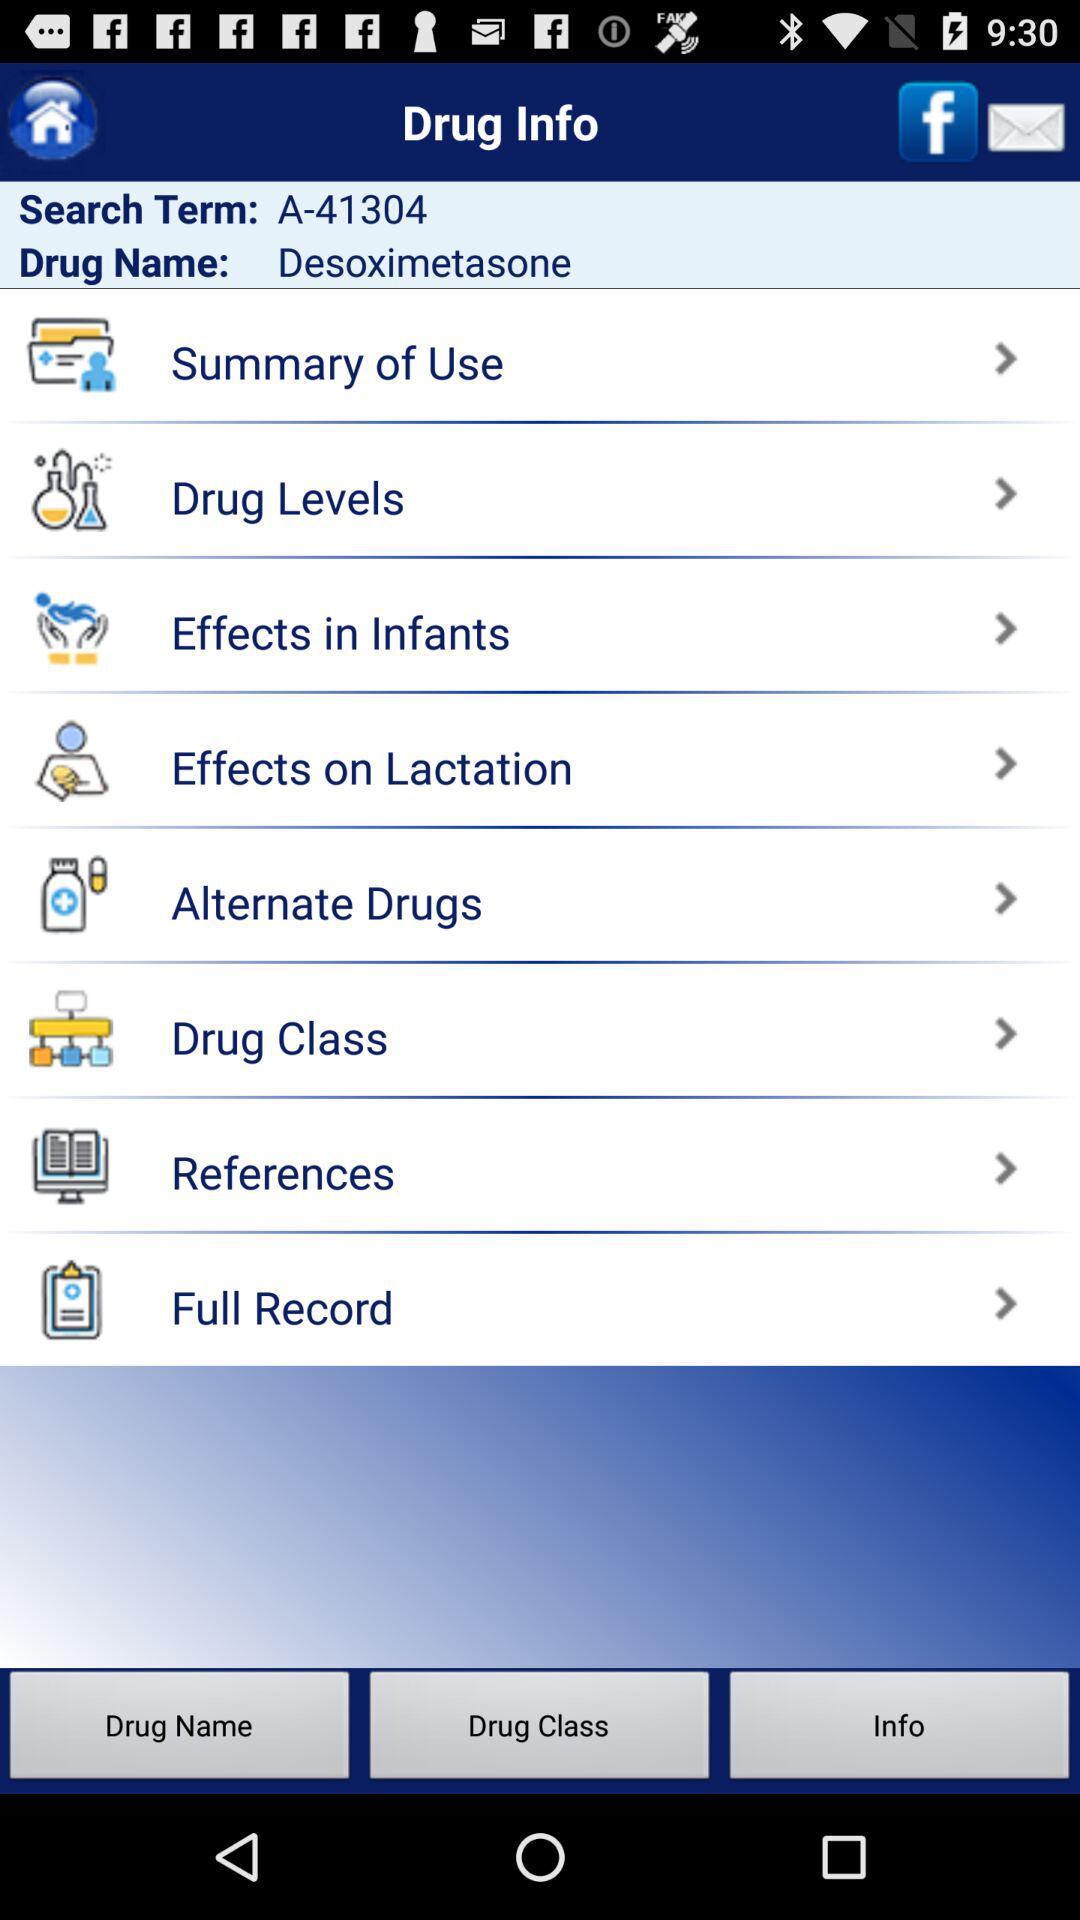 The height and width of the screenshot is (1920, 1080). Describe the element at coordinates (814, 618) in the screenshot. I see `go to effects in infants` at that location.